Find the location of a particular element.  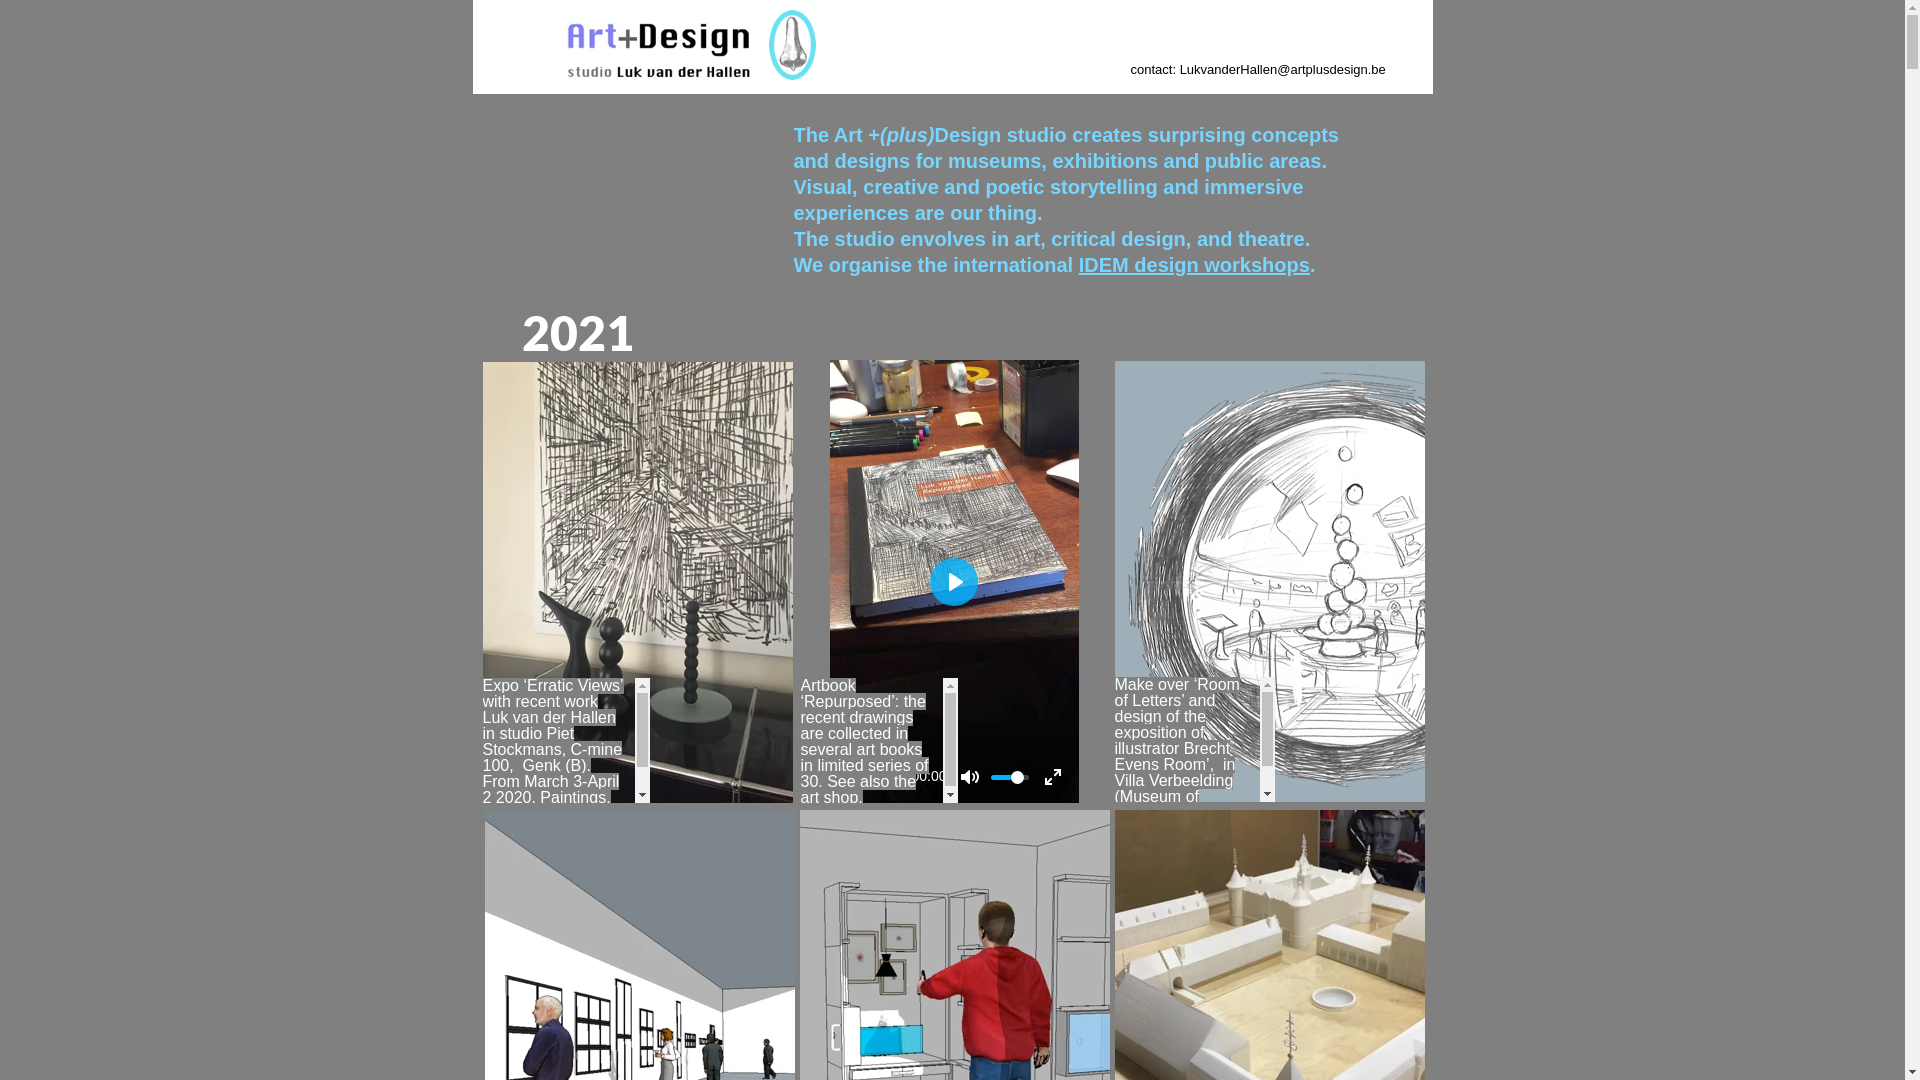

Mute is located at coordinates (970, 777).